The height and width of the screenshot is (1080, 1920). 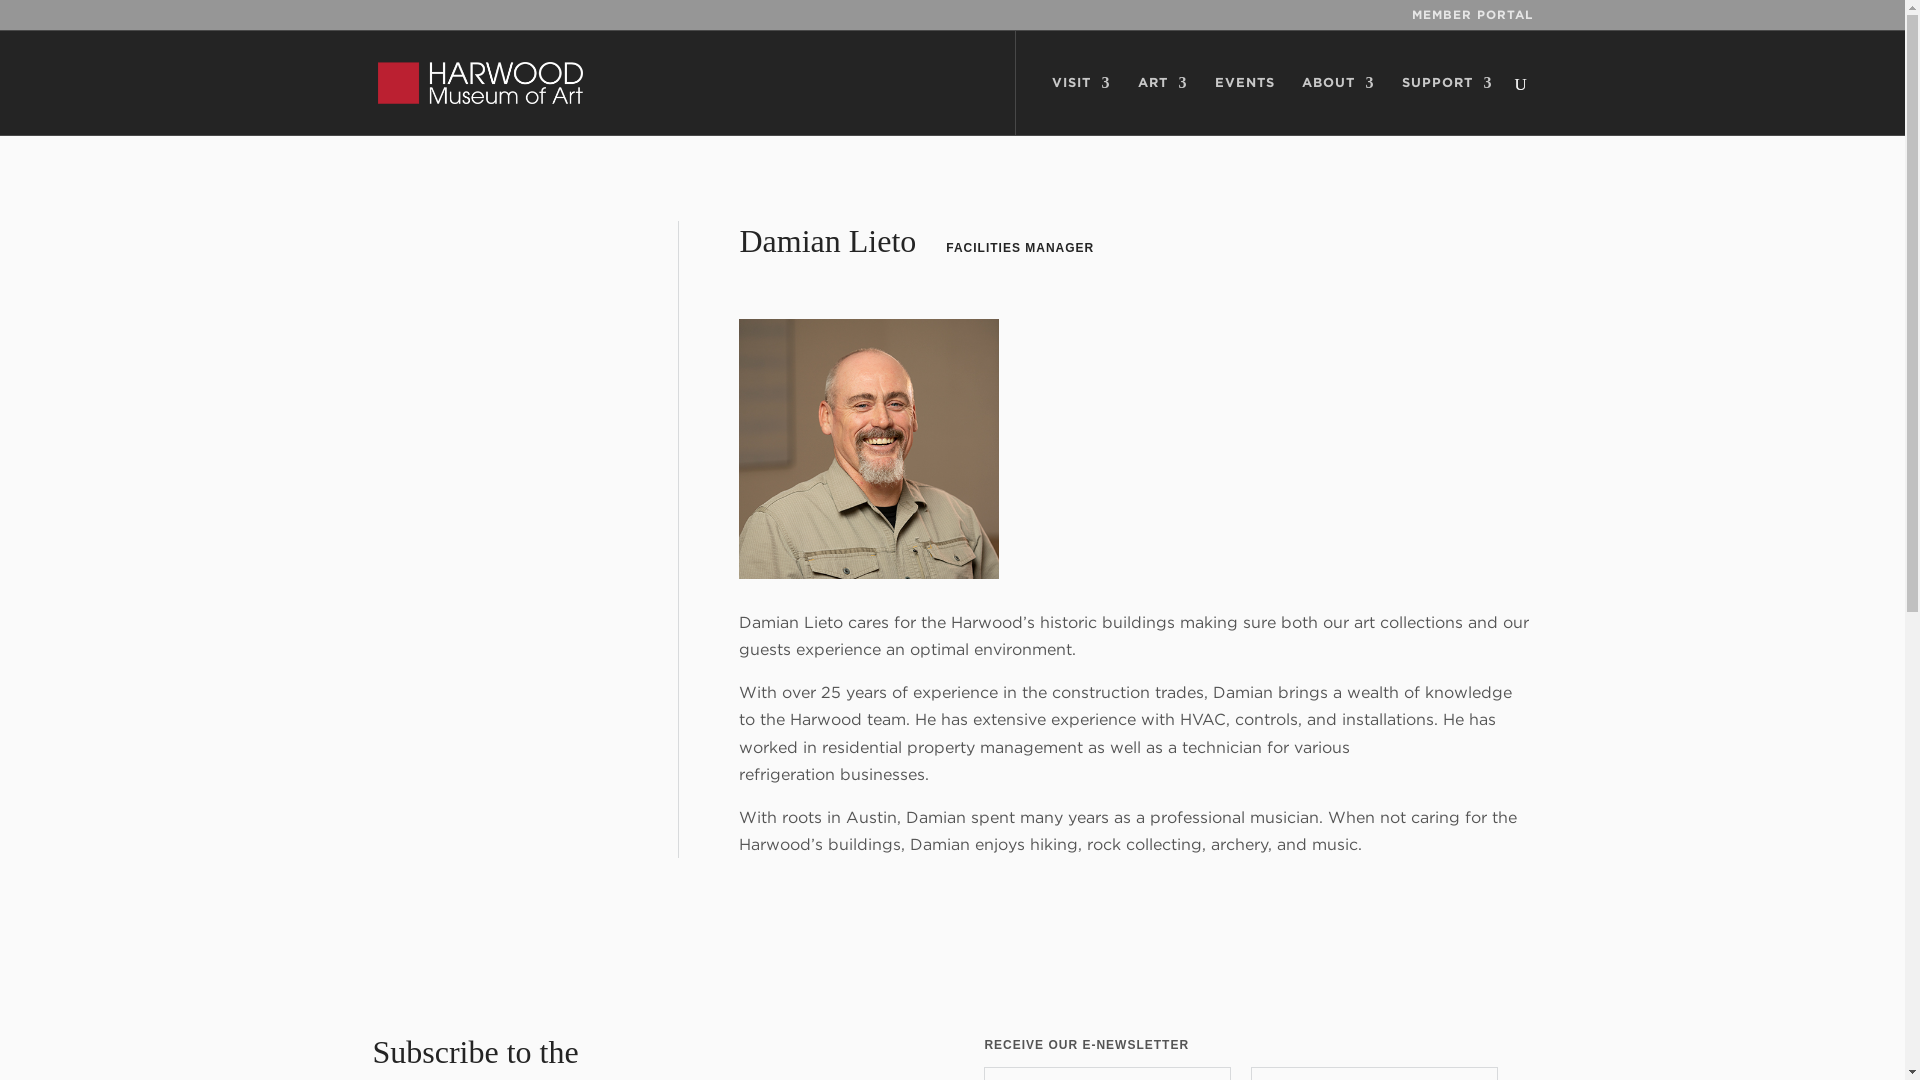 I want to click on MEMBER PORTAL, so click(x=1472, y=19).